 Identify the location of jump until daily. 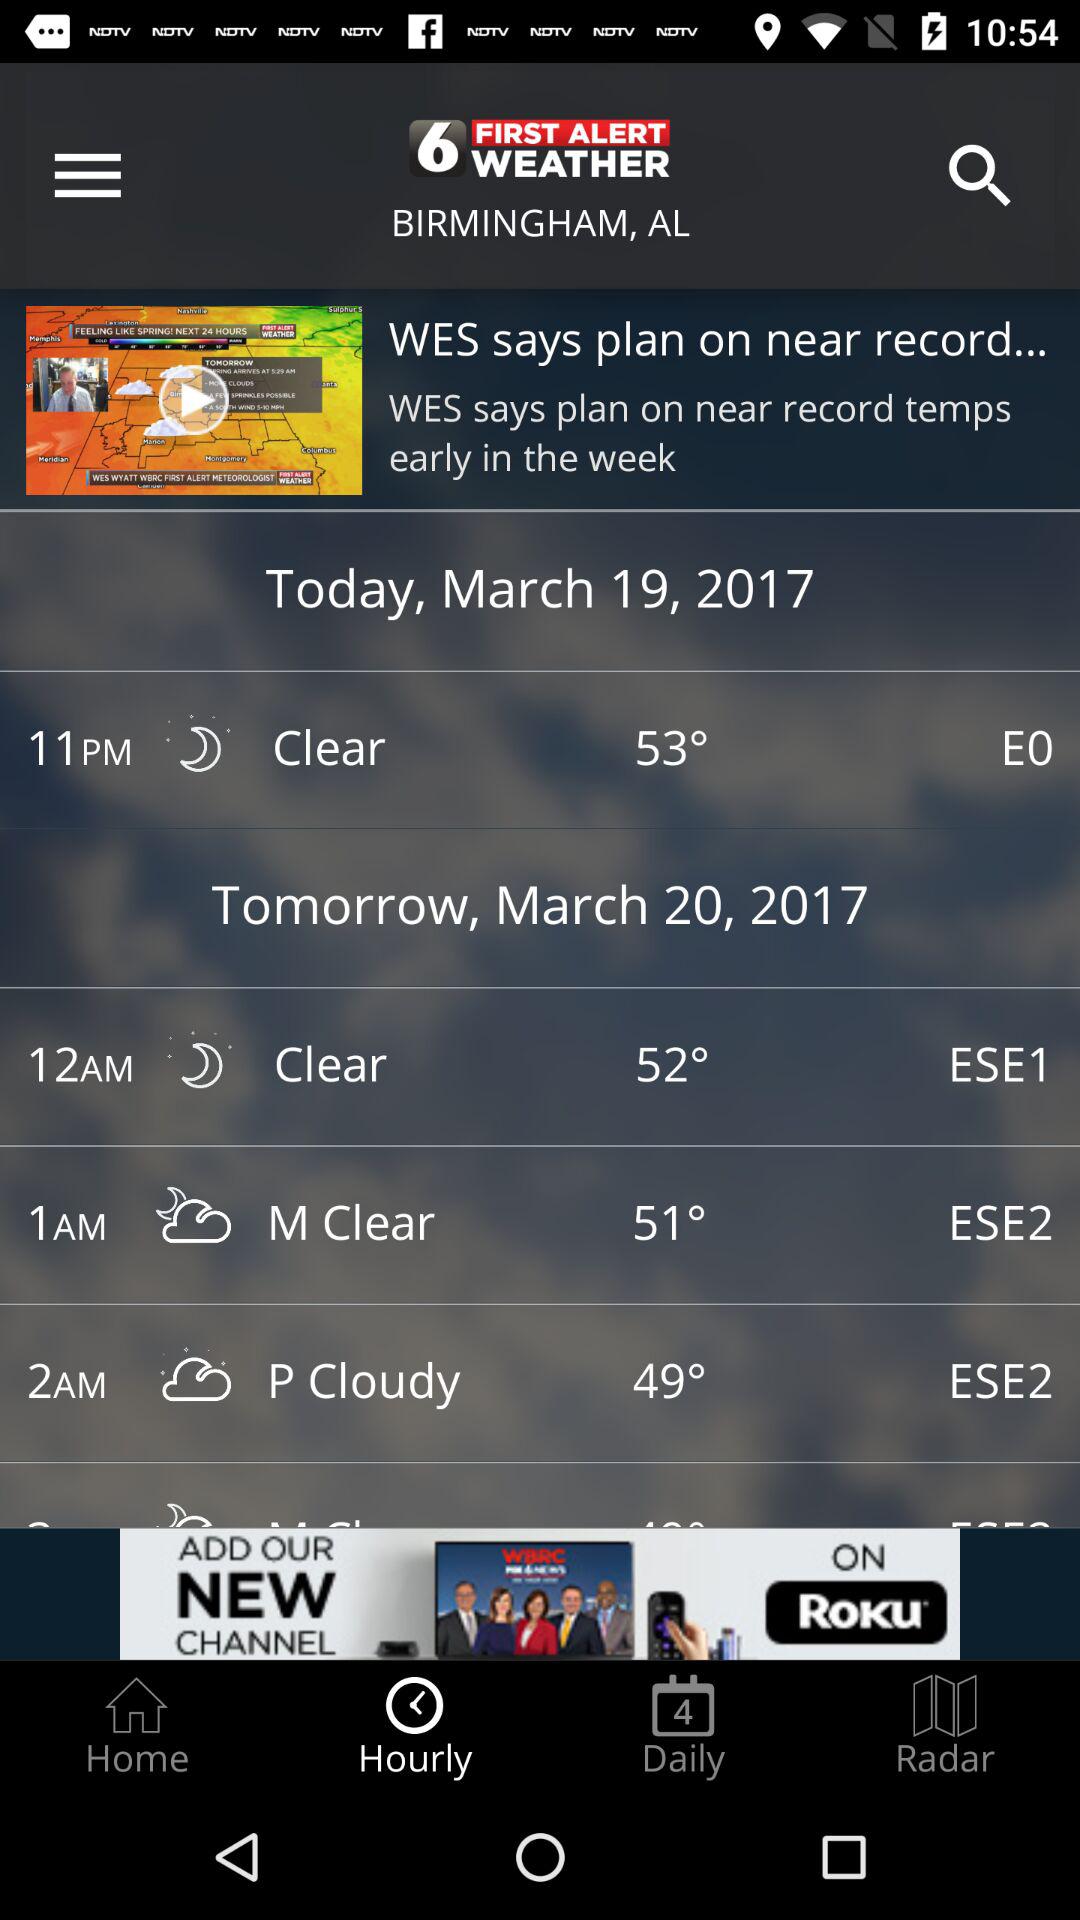
(683, 1726).